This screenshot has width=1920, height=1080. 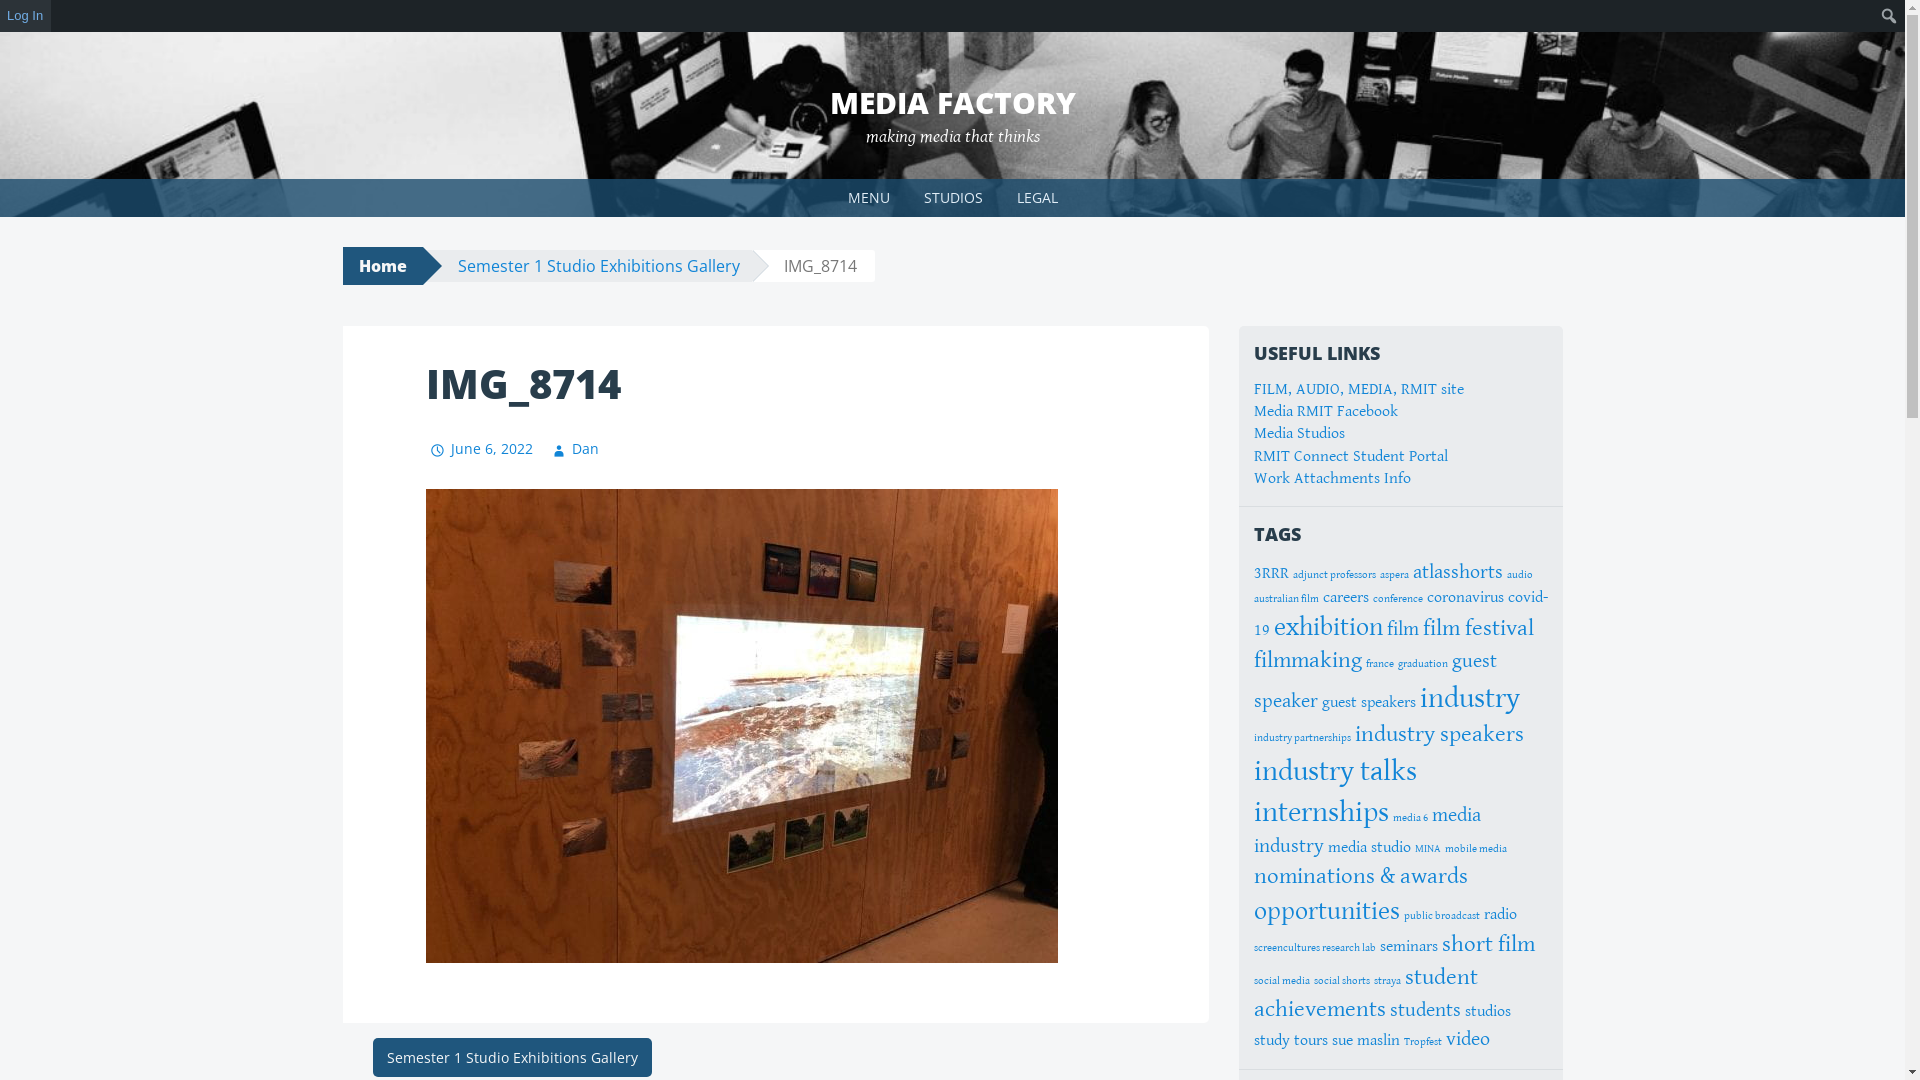 What do you see at coordinates (1470, 698) in the screenshot?
I see `industry` at bounding box center [1470, 698].